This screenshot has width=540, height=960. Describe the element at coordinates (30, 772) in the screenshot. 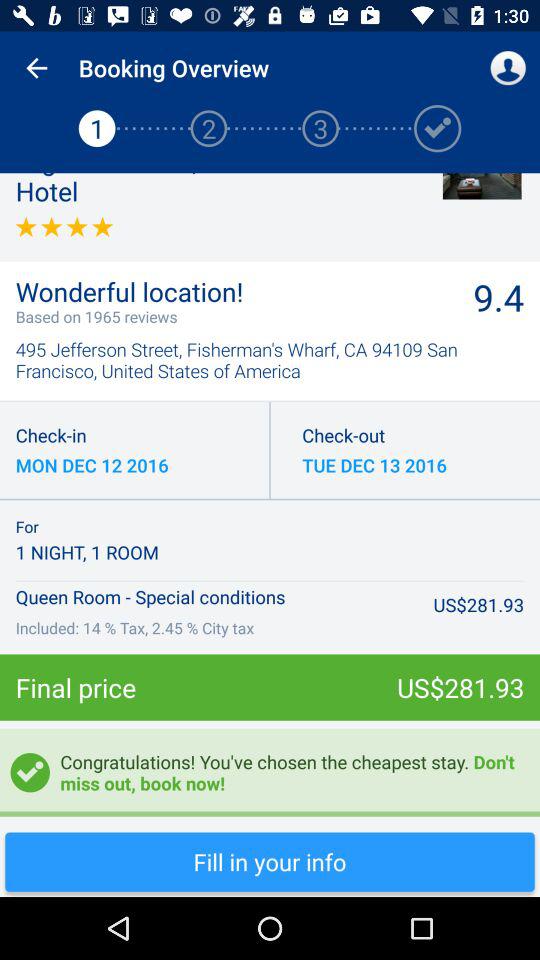

I see `select tick mark which is below final price on the page` at that location.